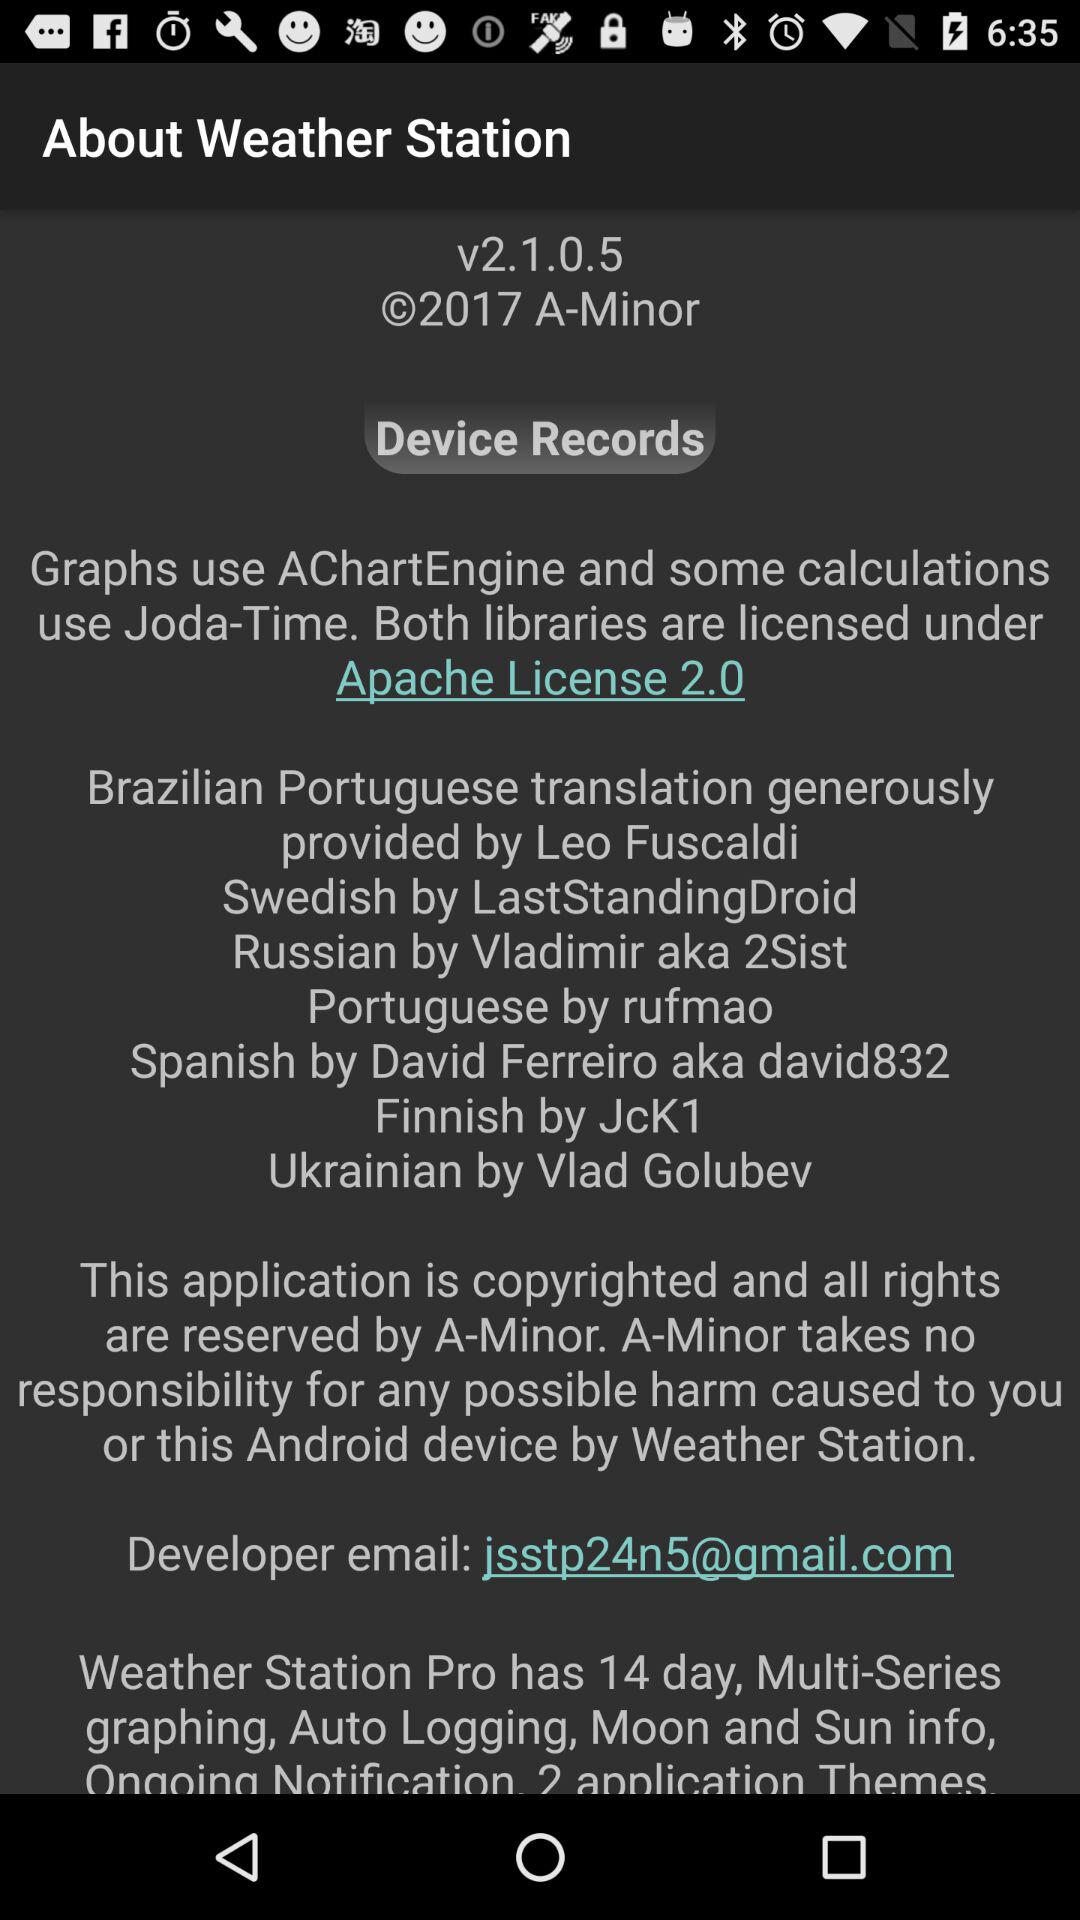 This screenshot has width=1080, height=1920. Describe the element at coordinates (540, 436) in the screenshot. I see `click the app below v2 1 0` at that location.